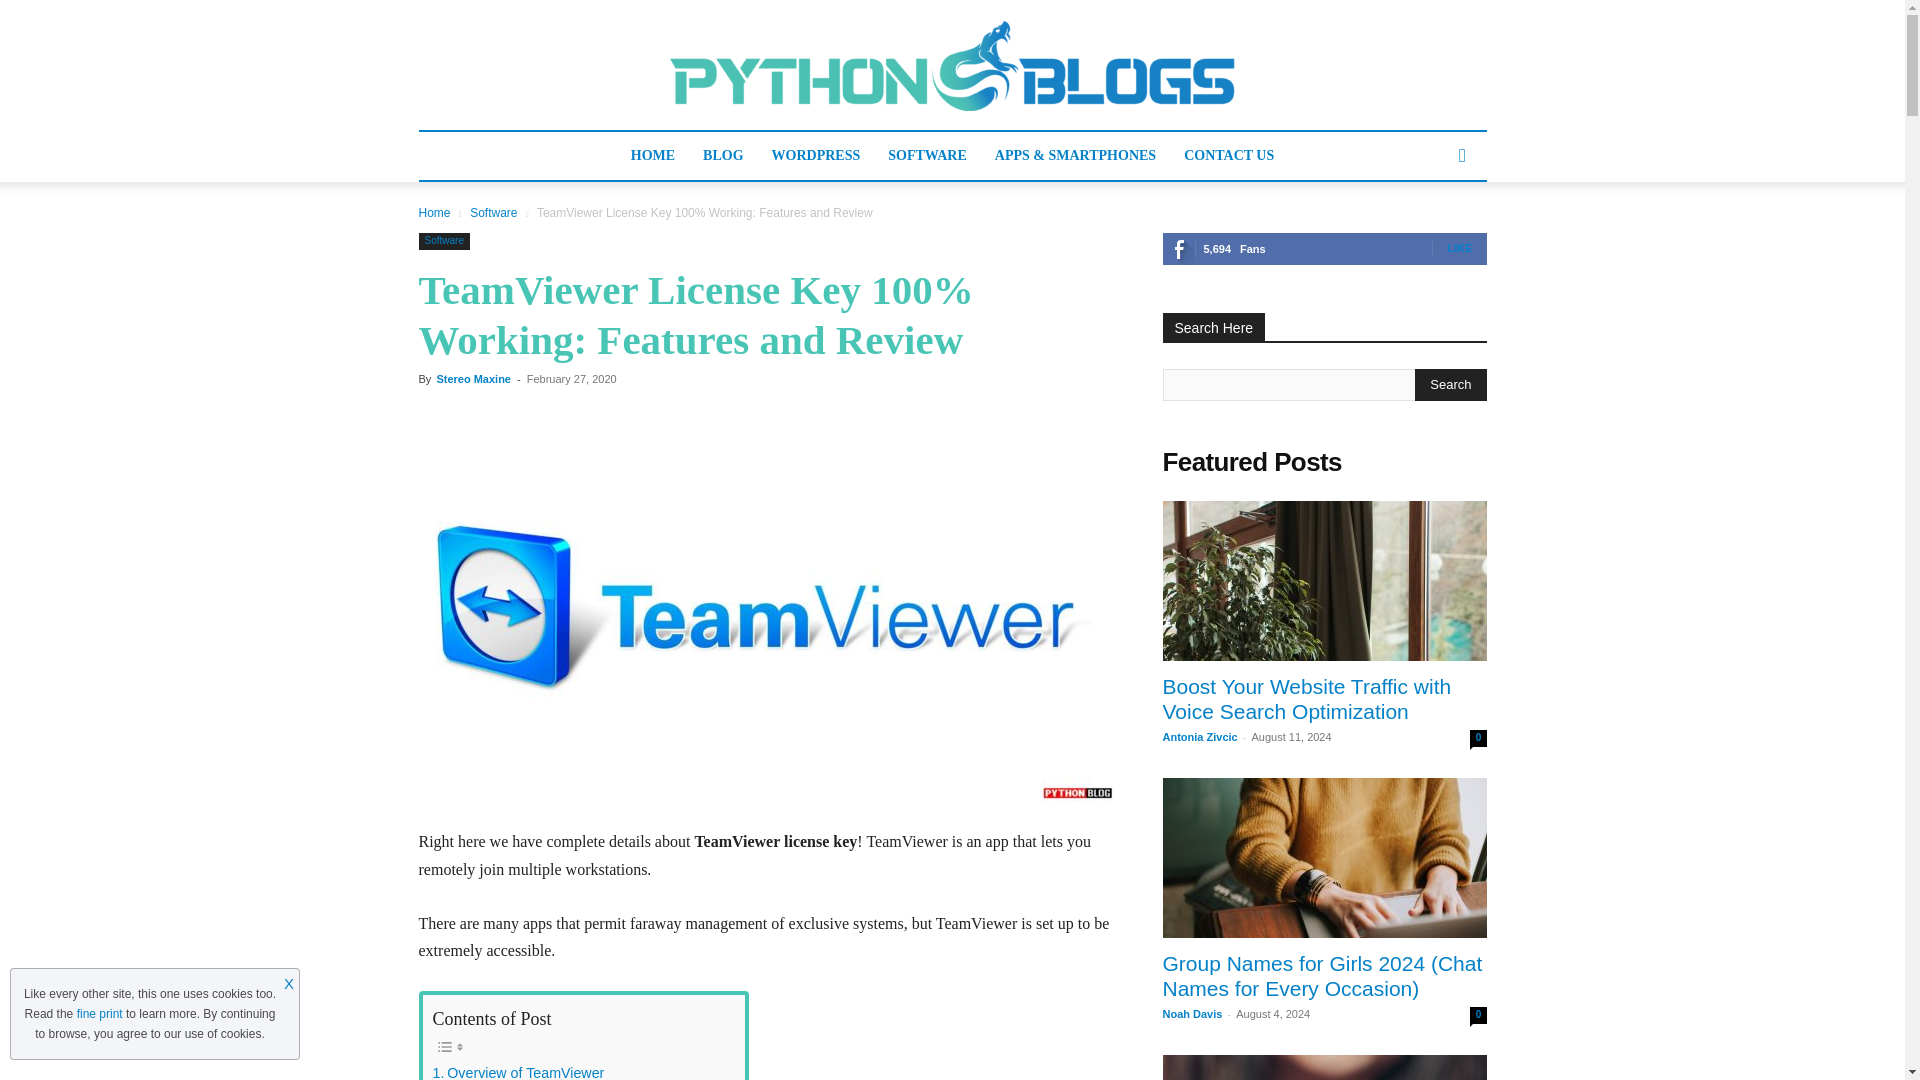  I want to click on Search, so click(1450, 384).